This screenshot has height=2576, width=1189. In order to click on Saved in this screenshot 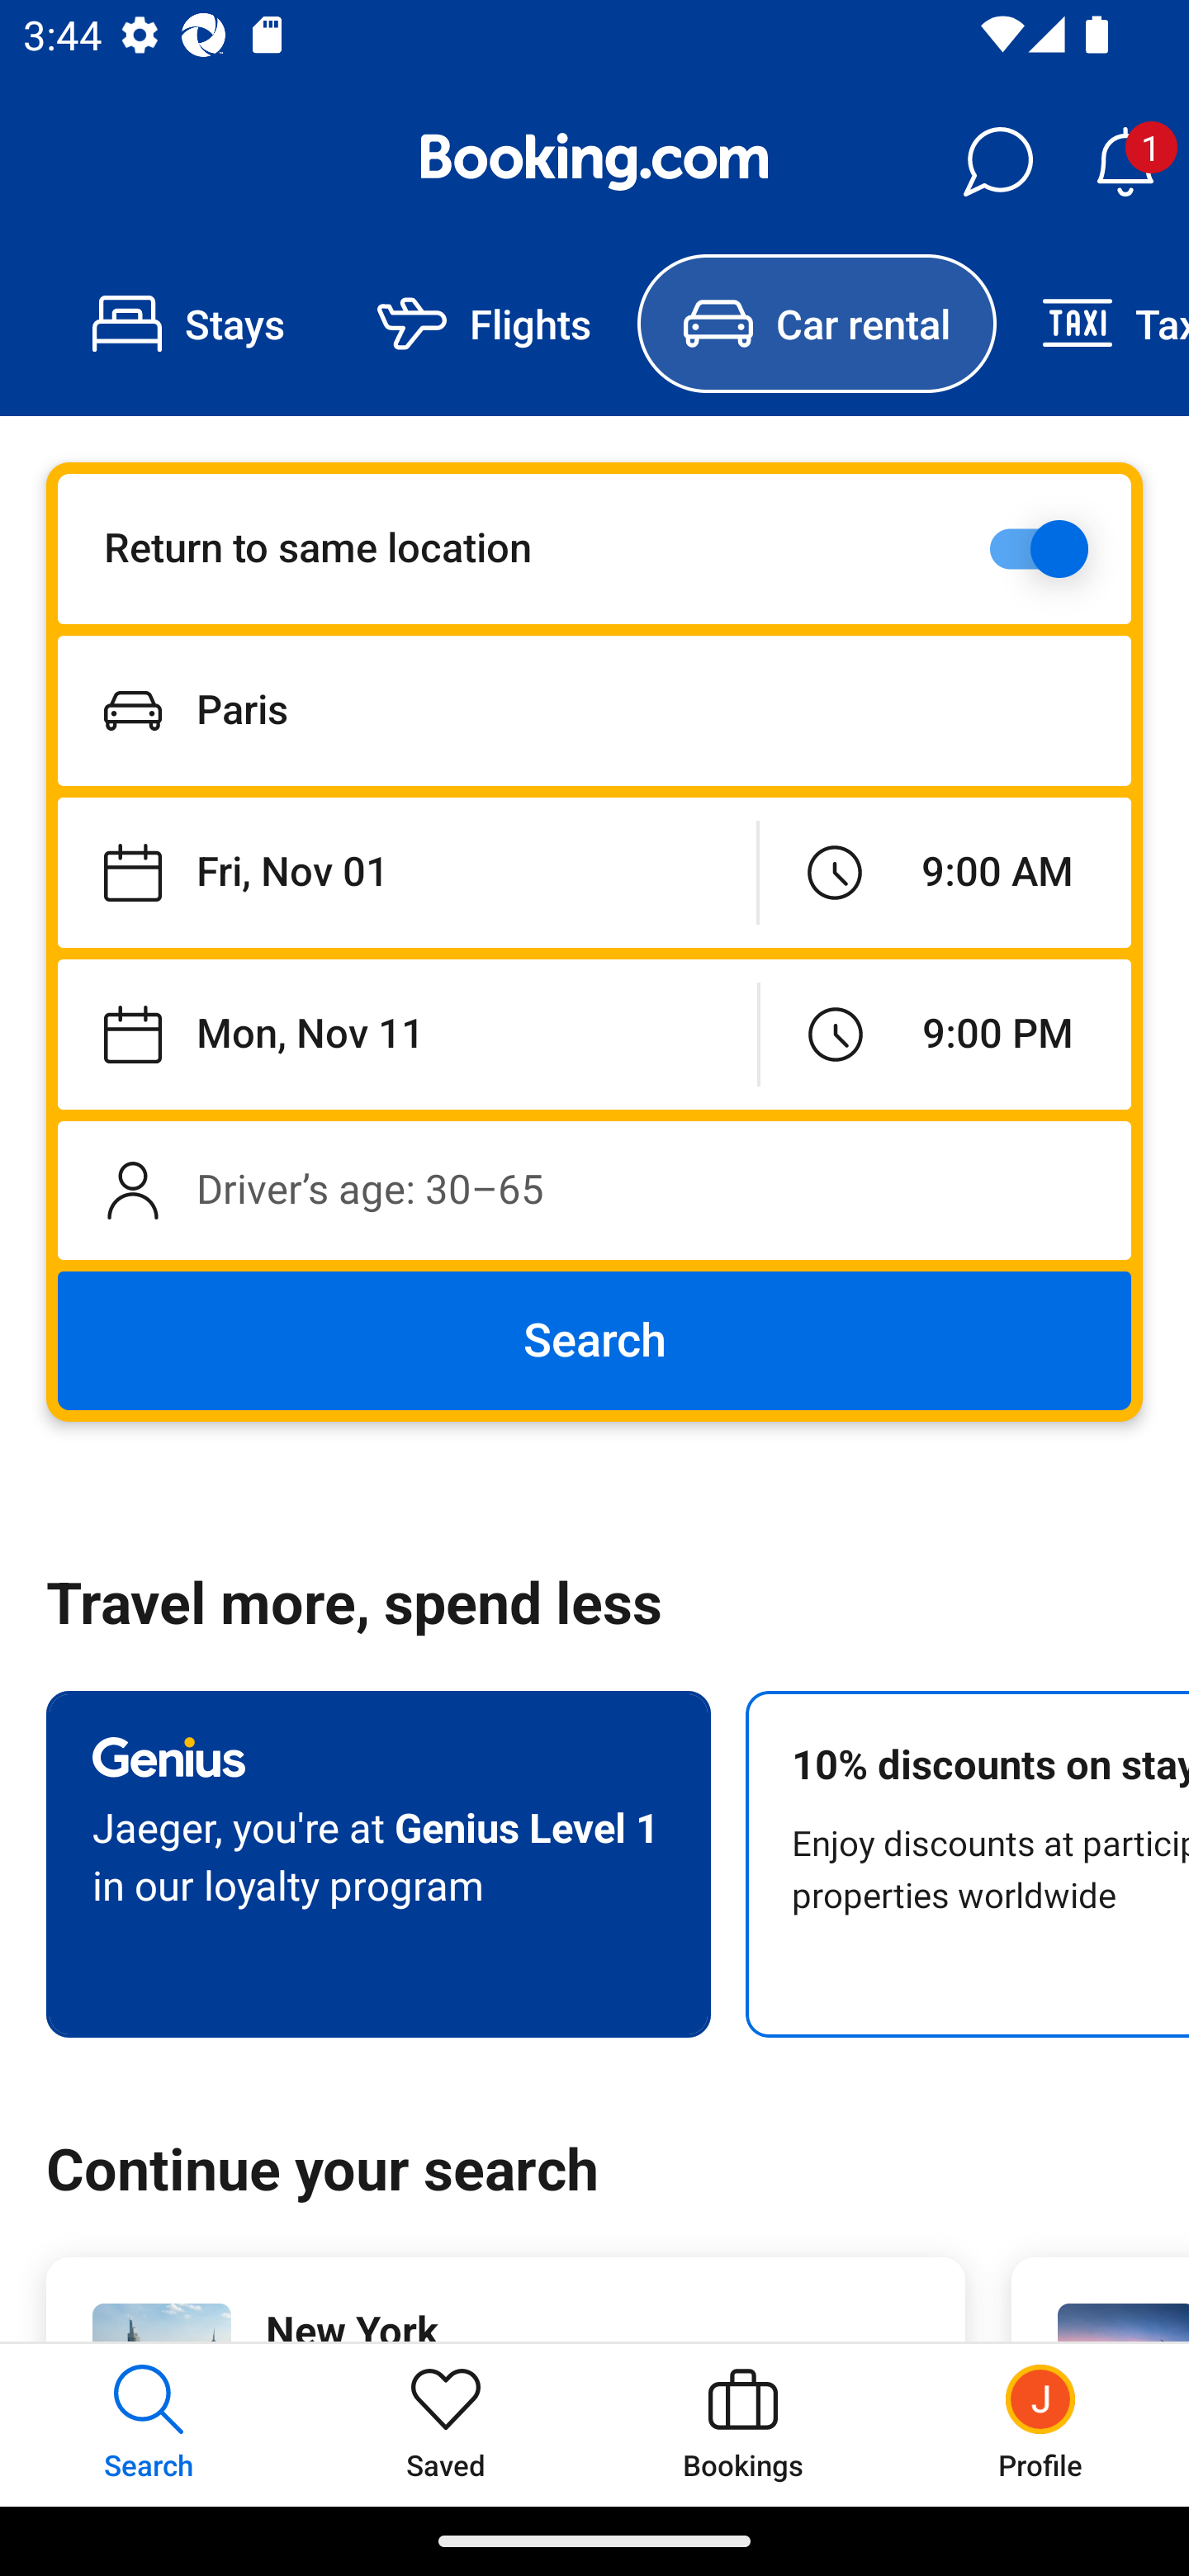, I will do `click(446, 2424)`.